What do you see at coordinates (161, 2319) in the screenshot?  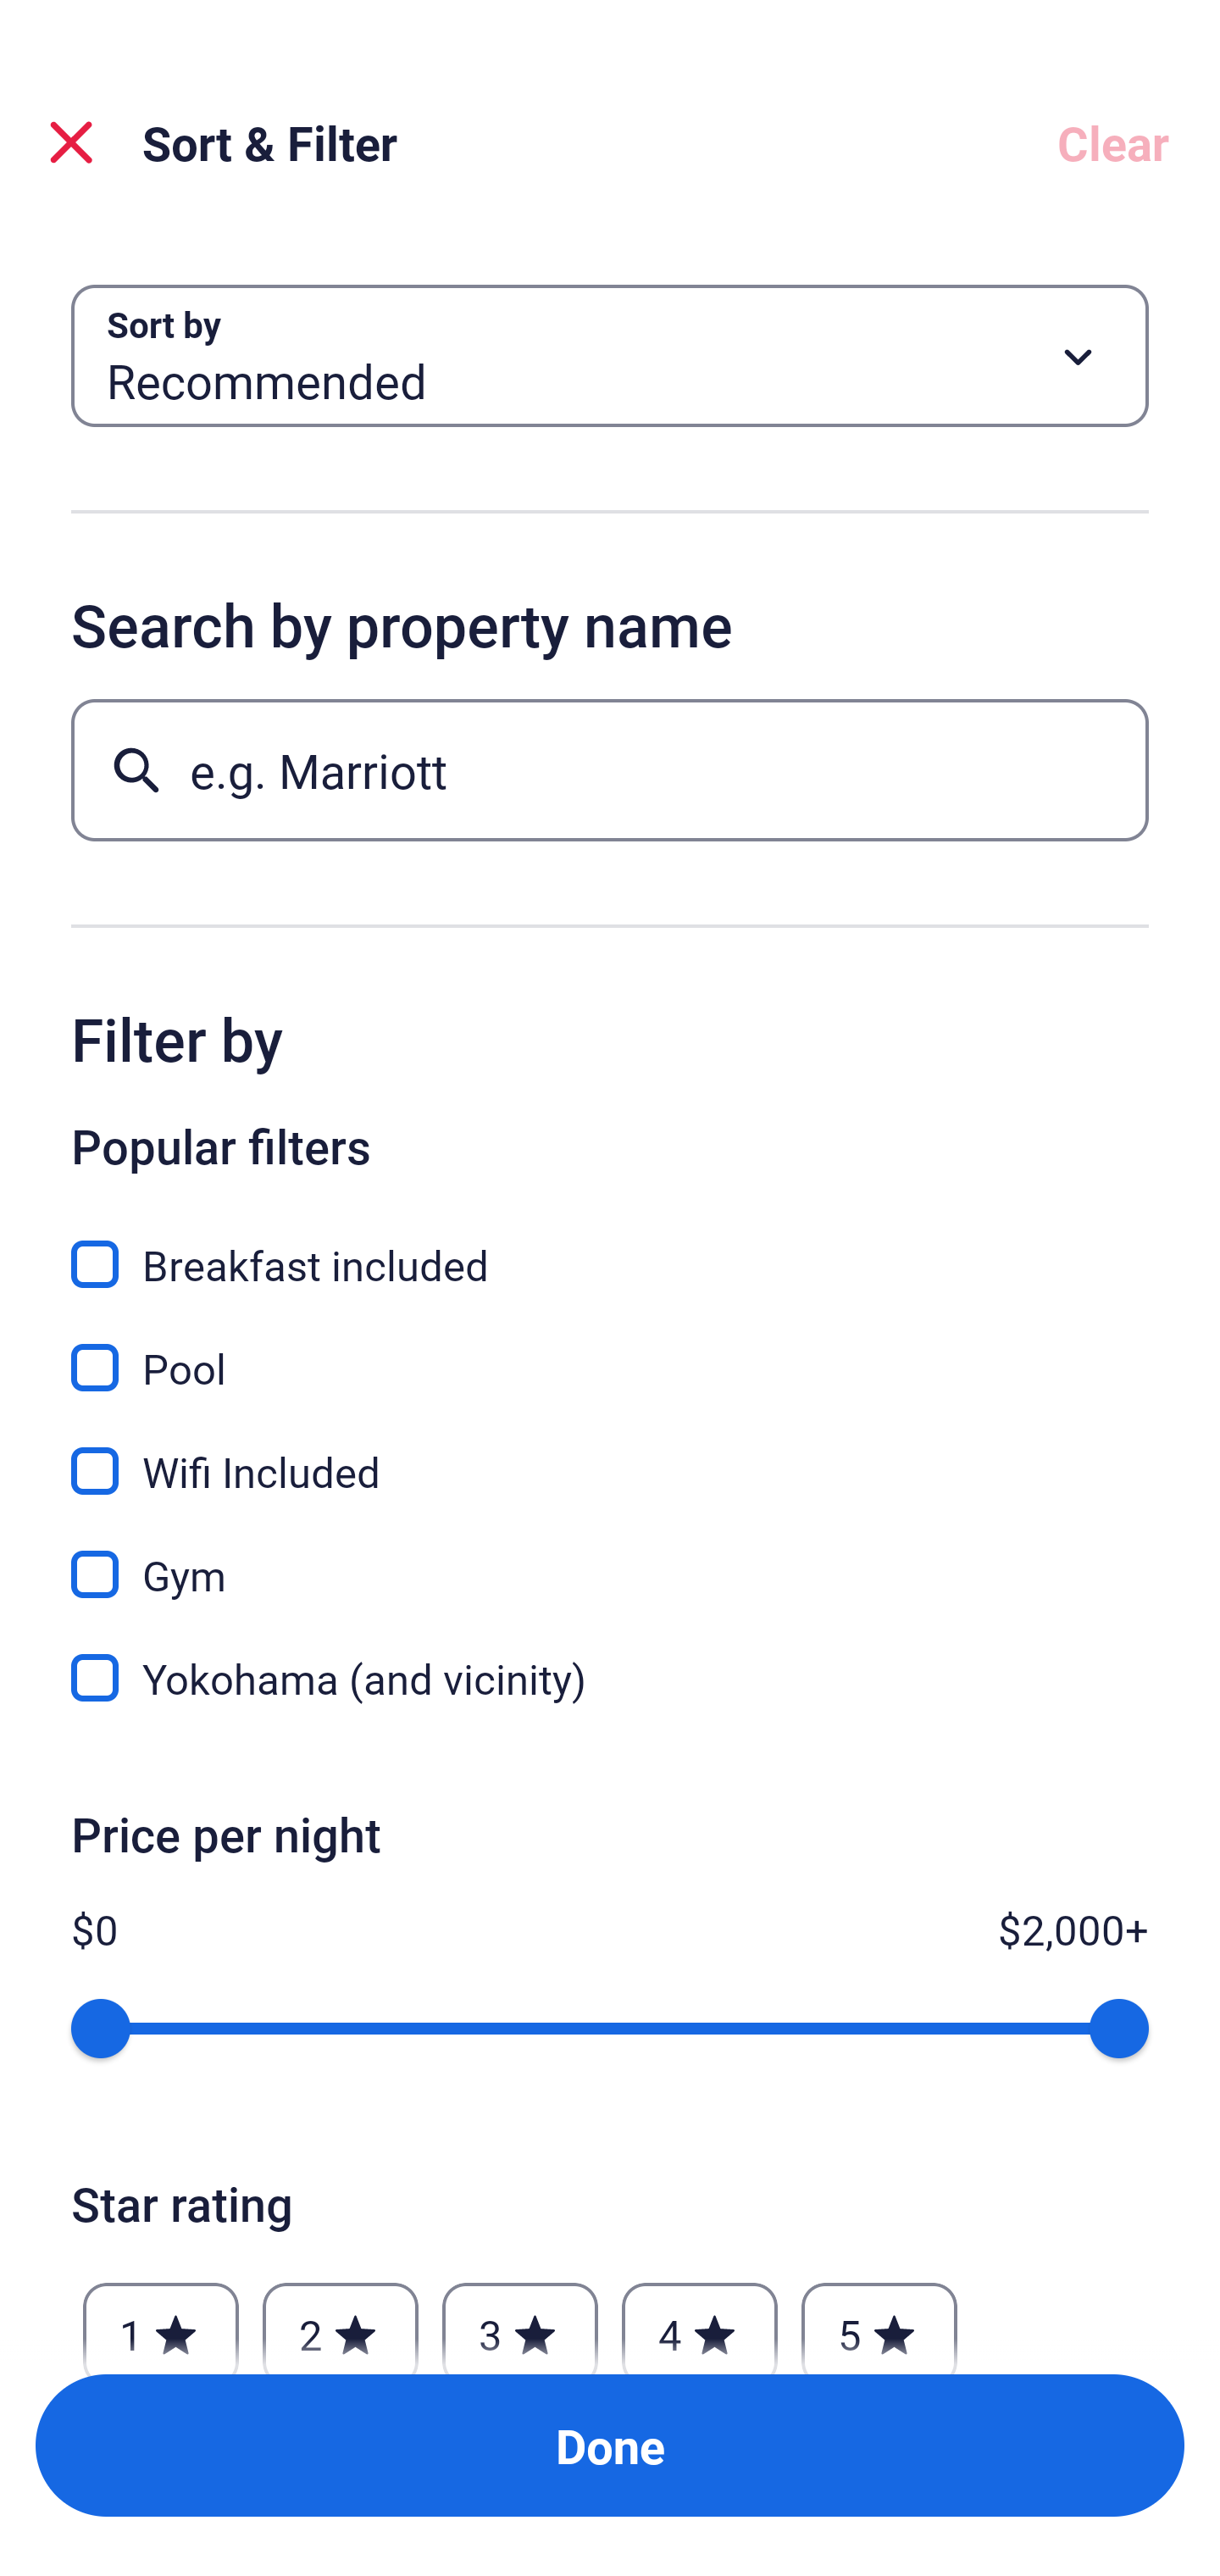 I see `1` at bounding box center [161, 2319].